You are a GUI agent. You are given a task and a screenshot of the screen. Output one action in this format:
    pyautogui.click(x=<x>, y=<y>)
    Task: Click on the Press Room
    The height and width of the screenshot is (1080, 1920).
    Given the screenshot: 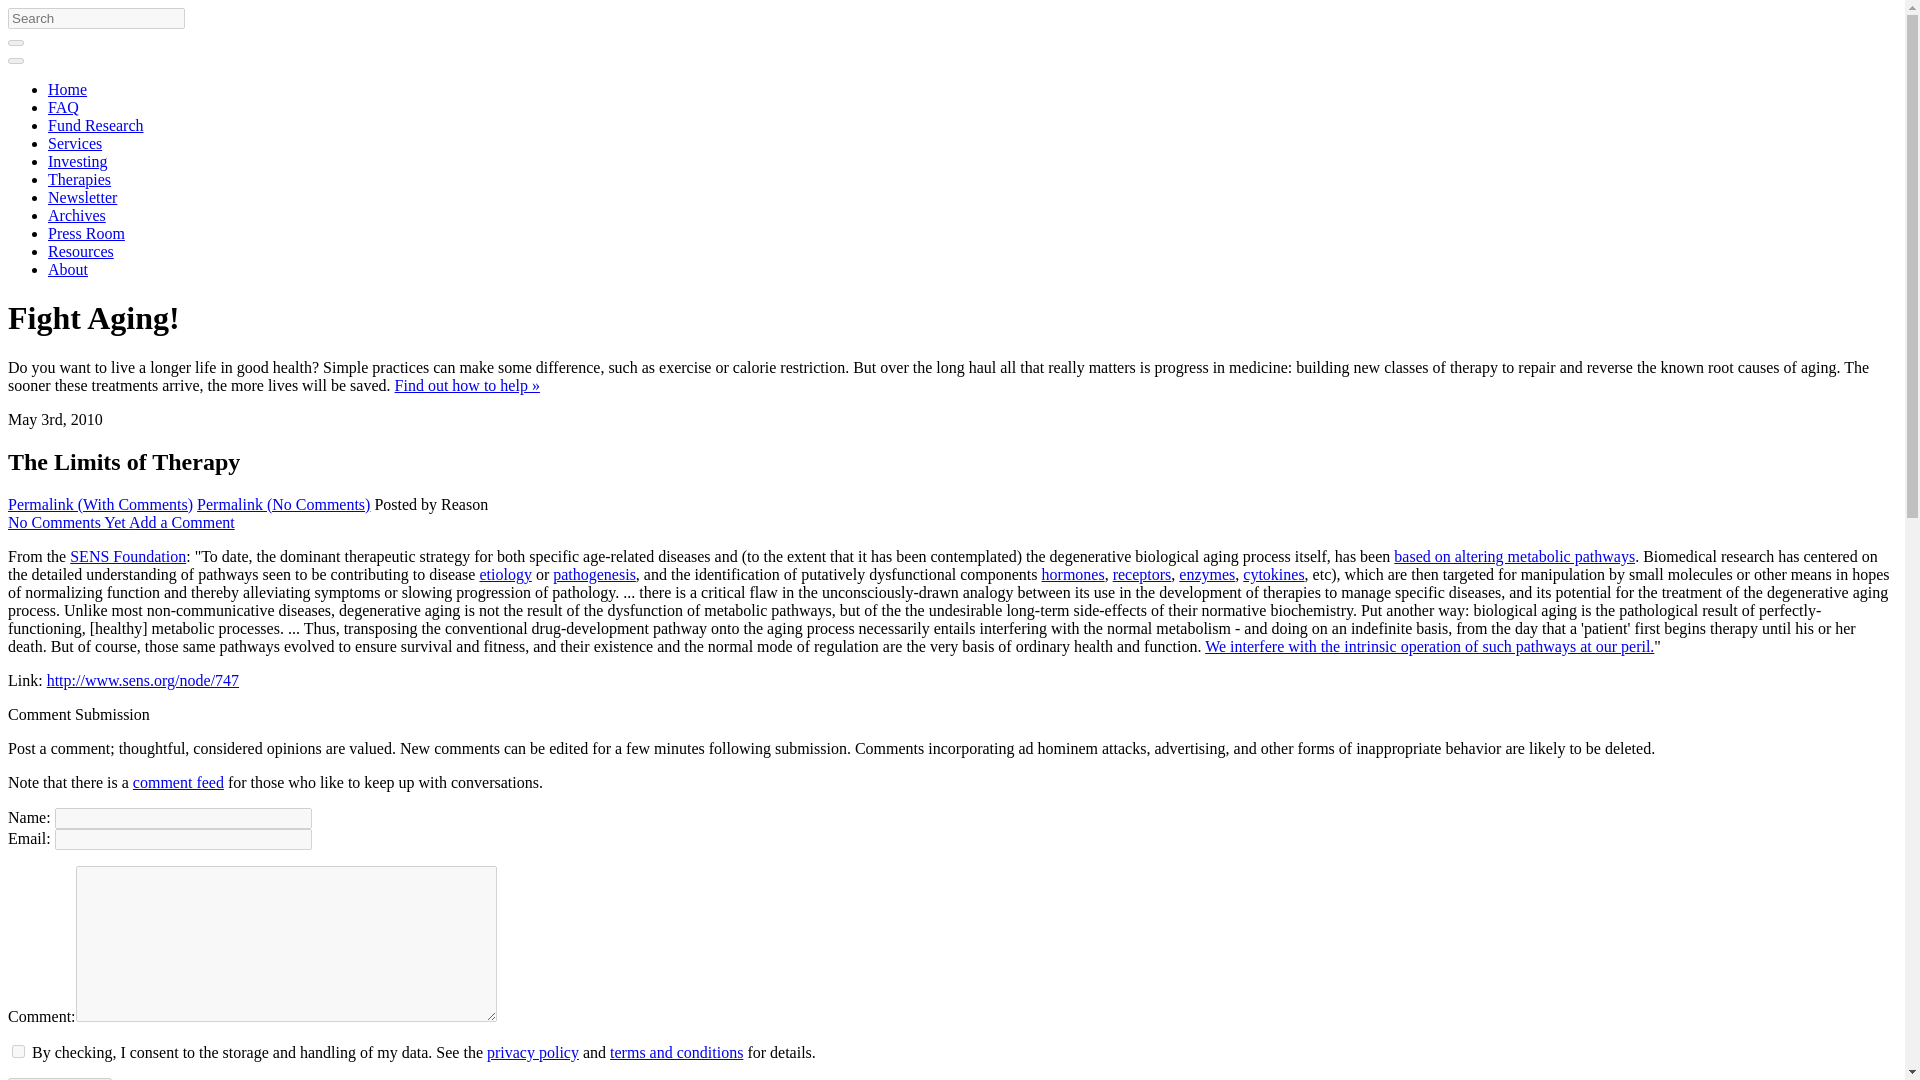 What is the action you would take?
    pyautogui.click(x=86, y=232)
    